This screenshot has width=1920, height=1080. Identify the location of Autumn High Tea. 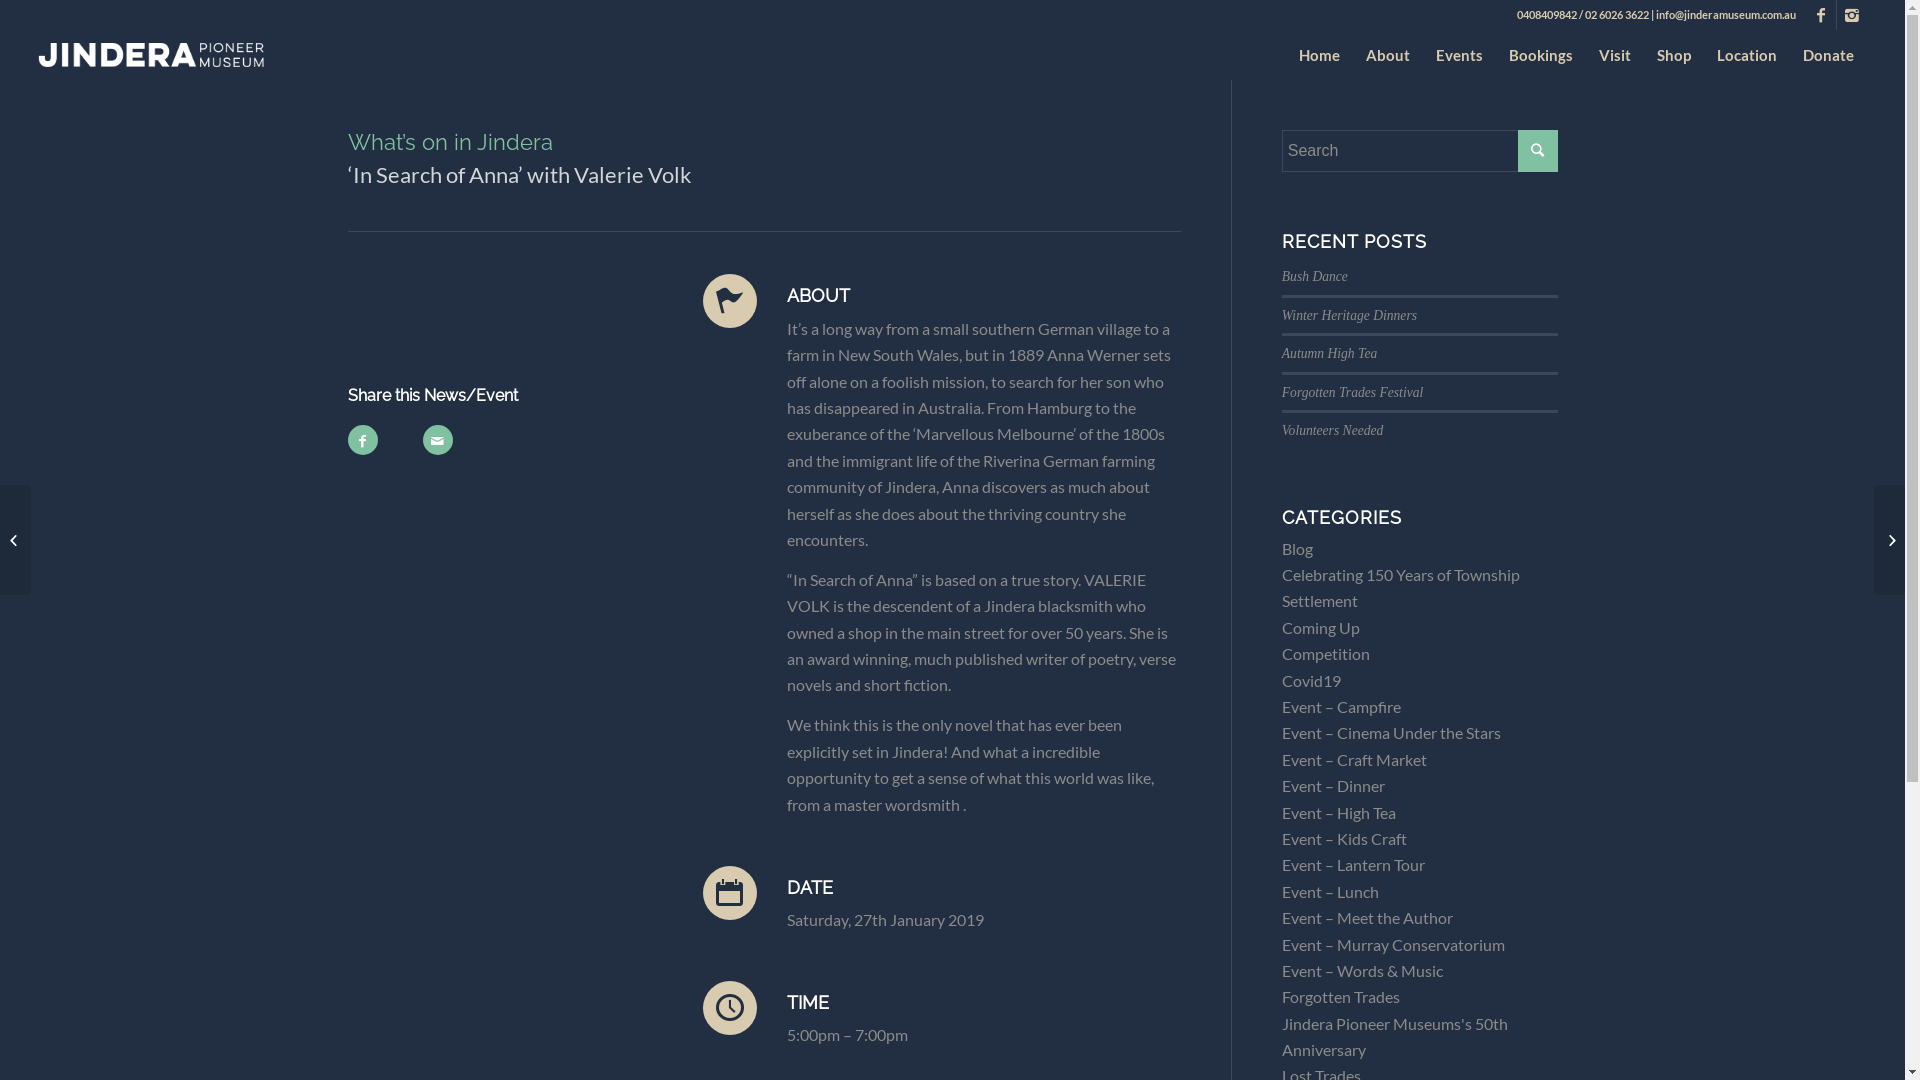
(1330, 354).